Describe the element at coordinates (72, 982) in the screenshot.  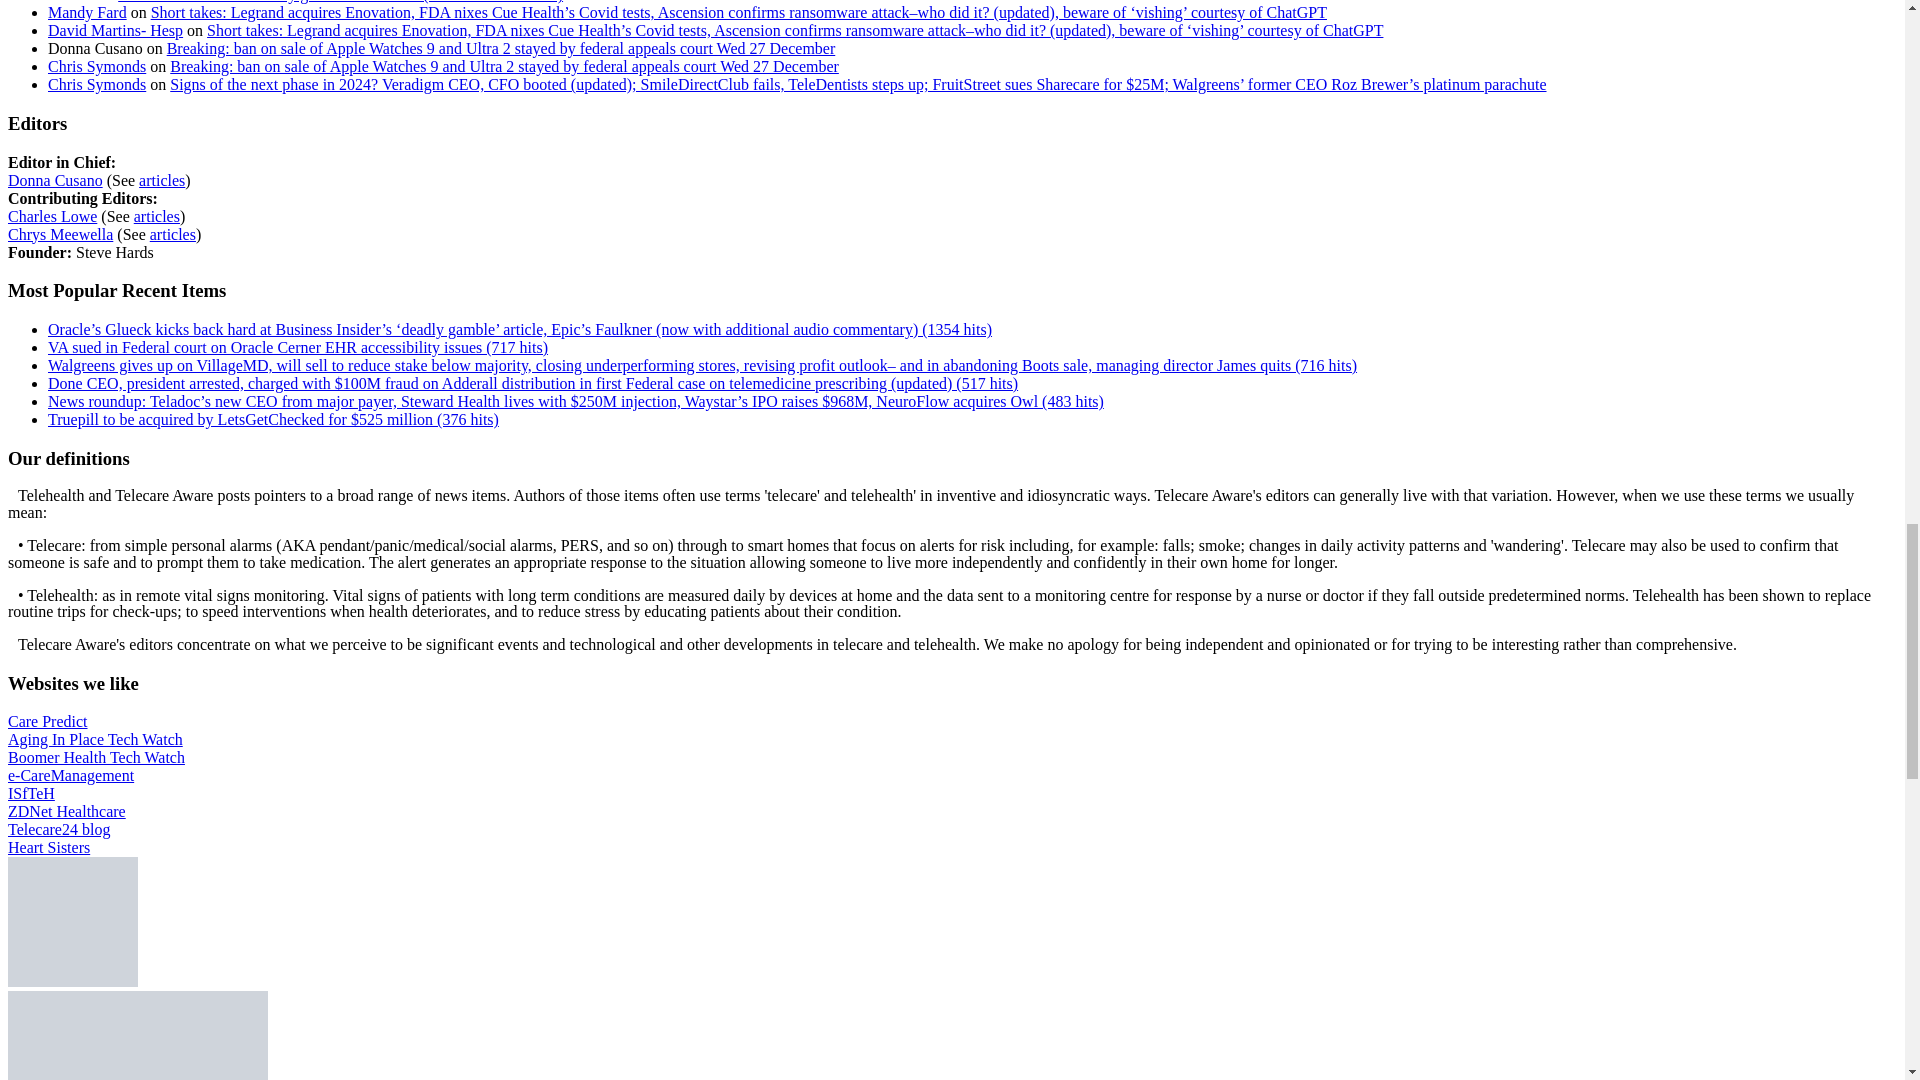
I see `TTA on Twitter` at that location.